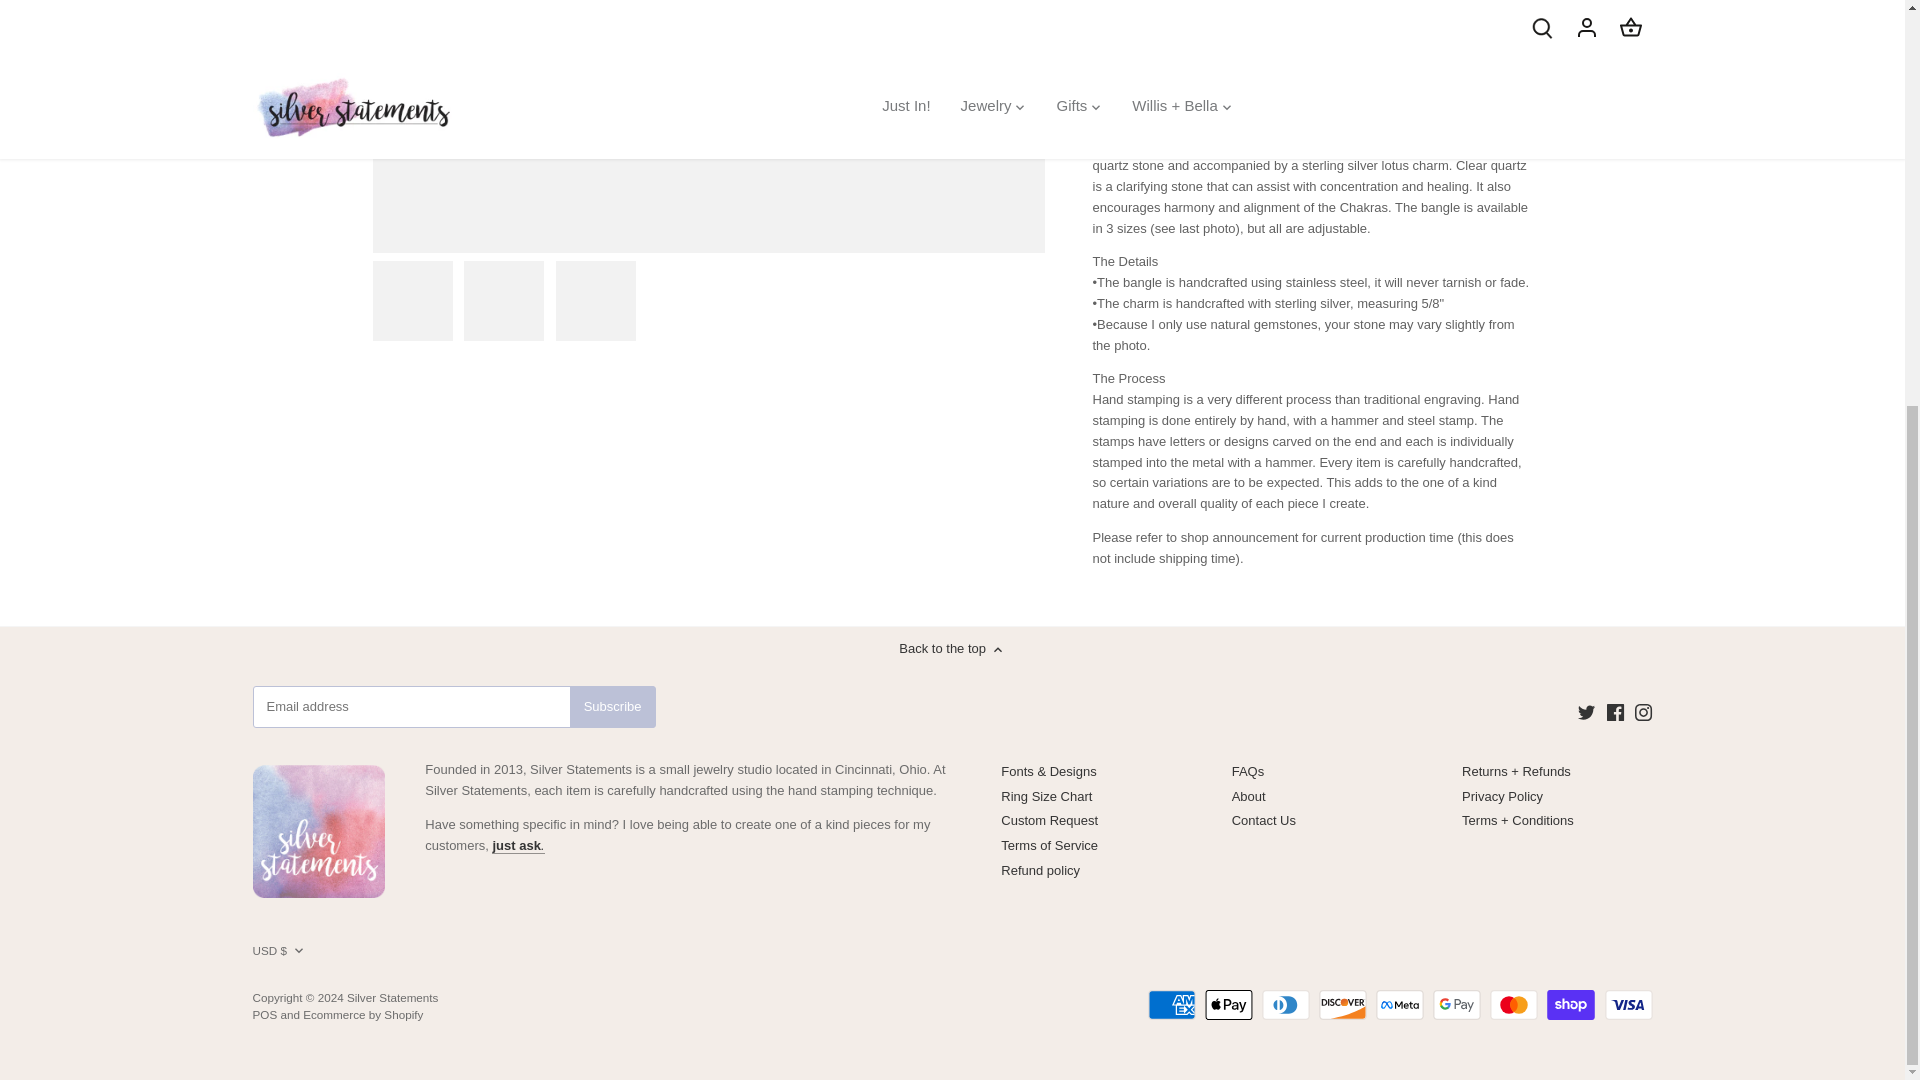  Describe the element at coordinates (1229, 1004) in the screenshot. I see `Apple Pay` at that location.